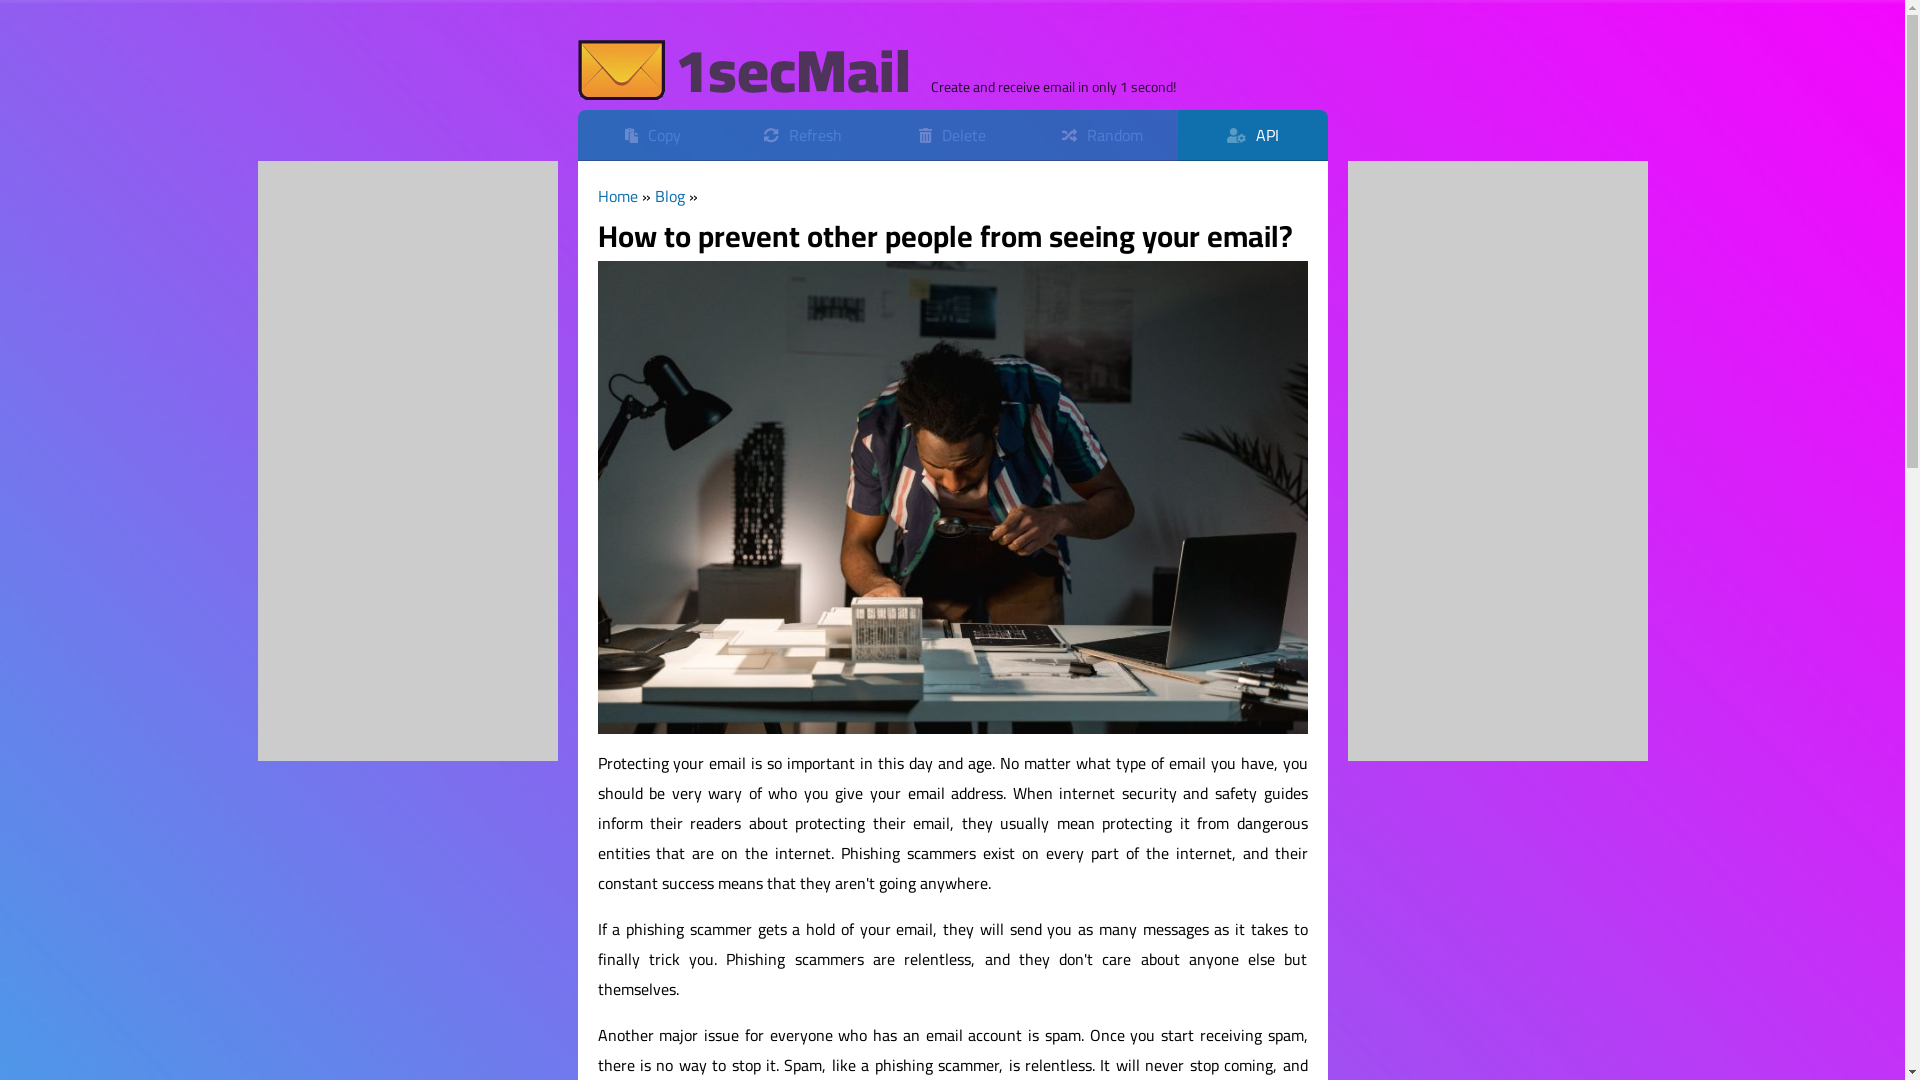 The height and width of the screenshot is (1080, 1920). What do you see at coordinates (953, 136) in the screenshot?
I see `Delete` at bounding box center [953, 136].